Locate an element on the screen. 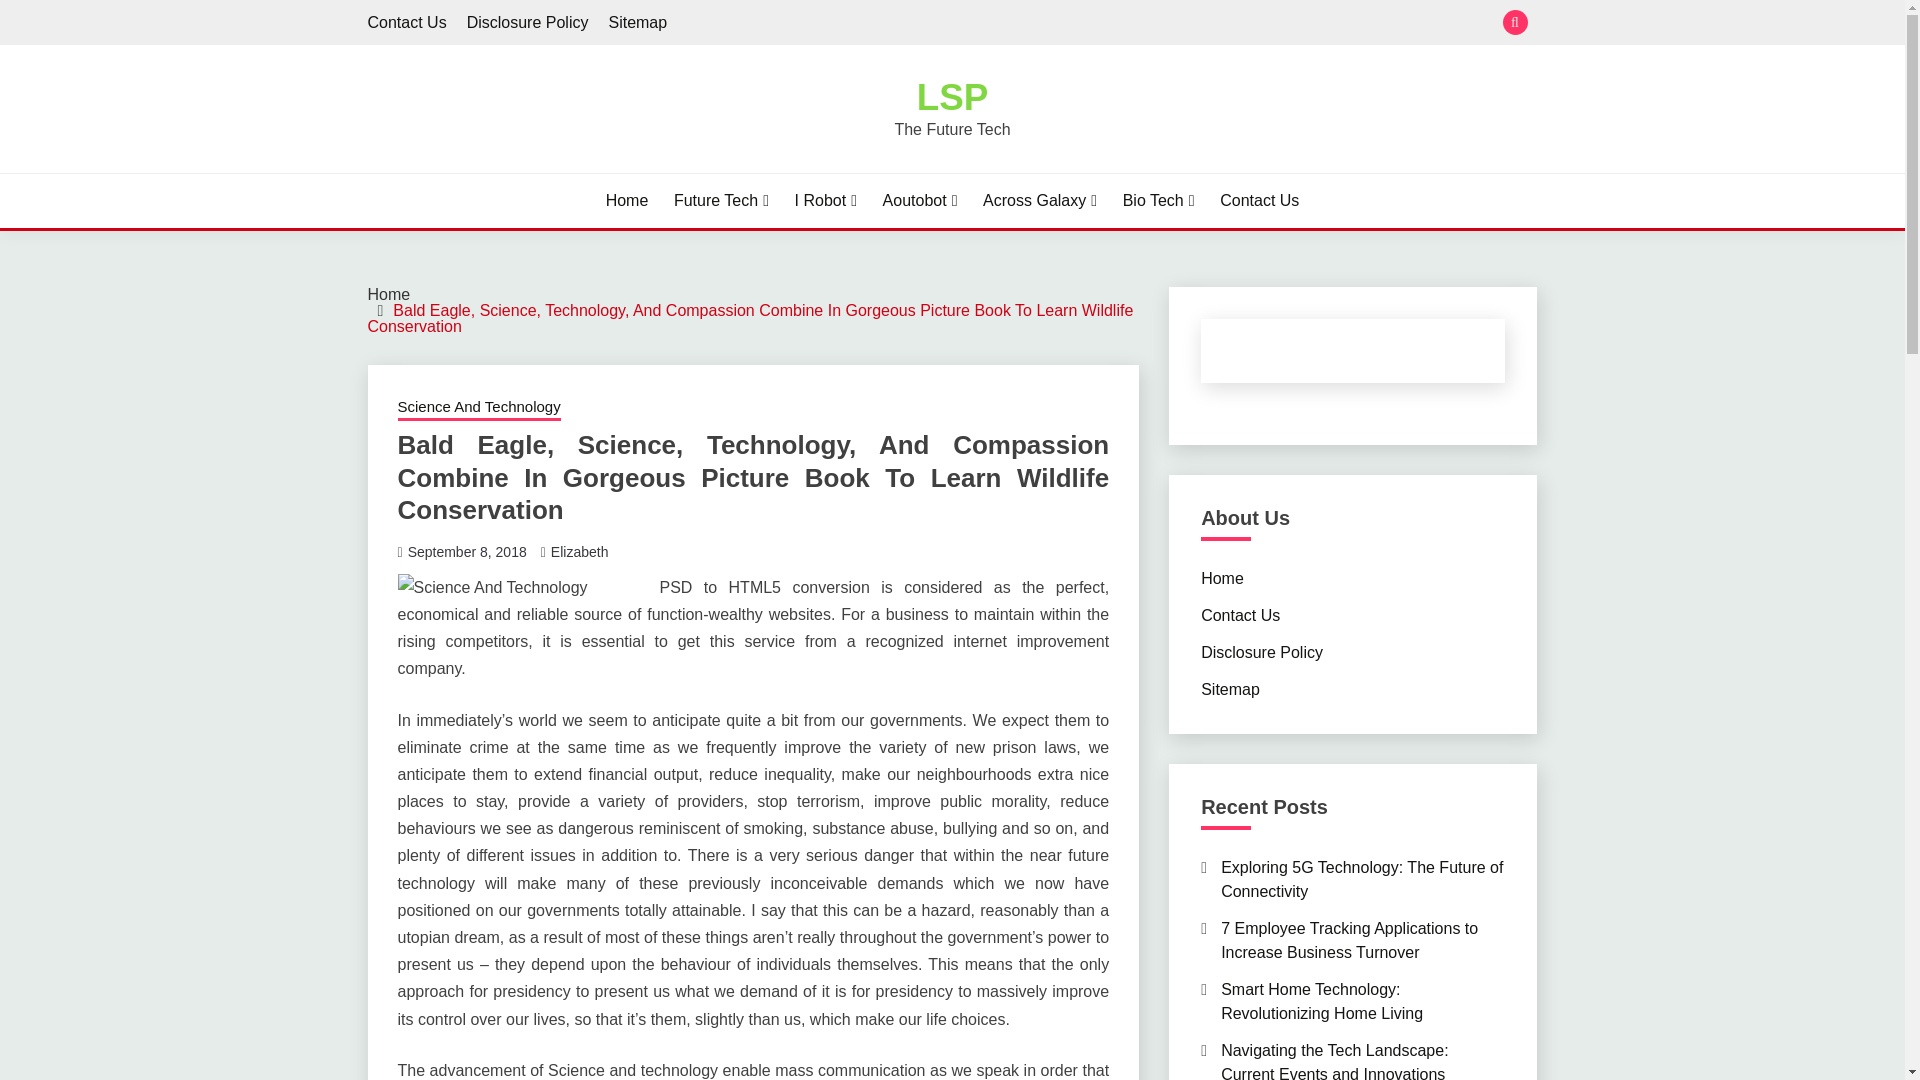 The image size is (1920, 1080). Home is located at coordinates (627, 200).